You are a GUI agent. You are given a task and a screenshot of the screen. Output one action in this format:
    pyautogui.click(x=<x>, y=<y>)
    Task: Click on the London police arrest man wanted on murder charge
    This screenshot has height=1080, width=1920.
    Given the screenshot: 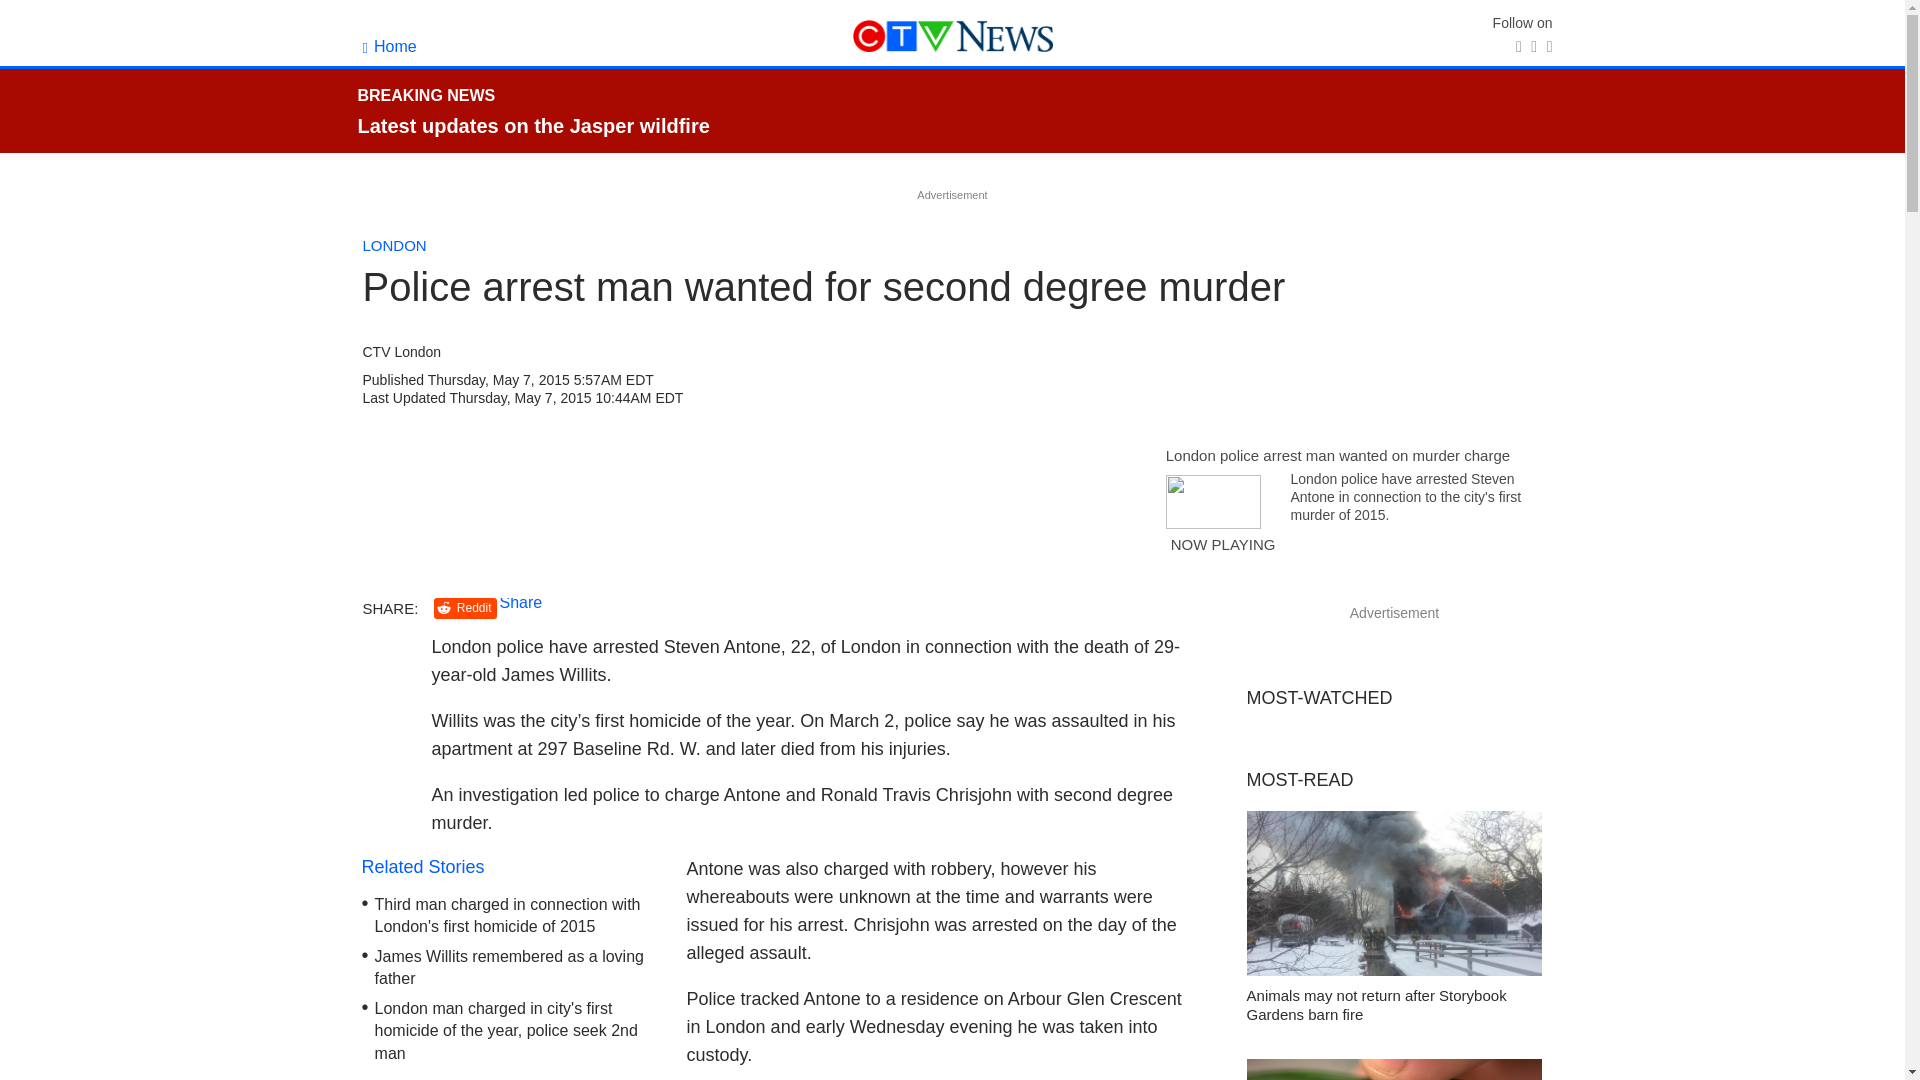 What is the action you would take?
    pyautogui.click(x=1337, y=456)
    